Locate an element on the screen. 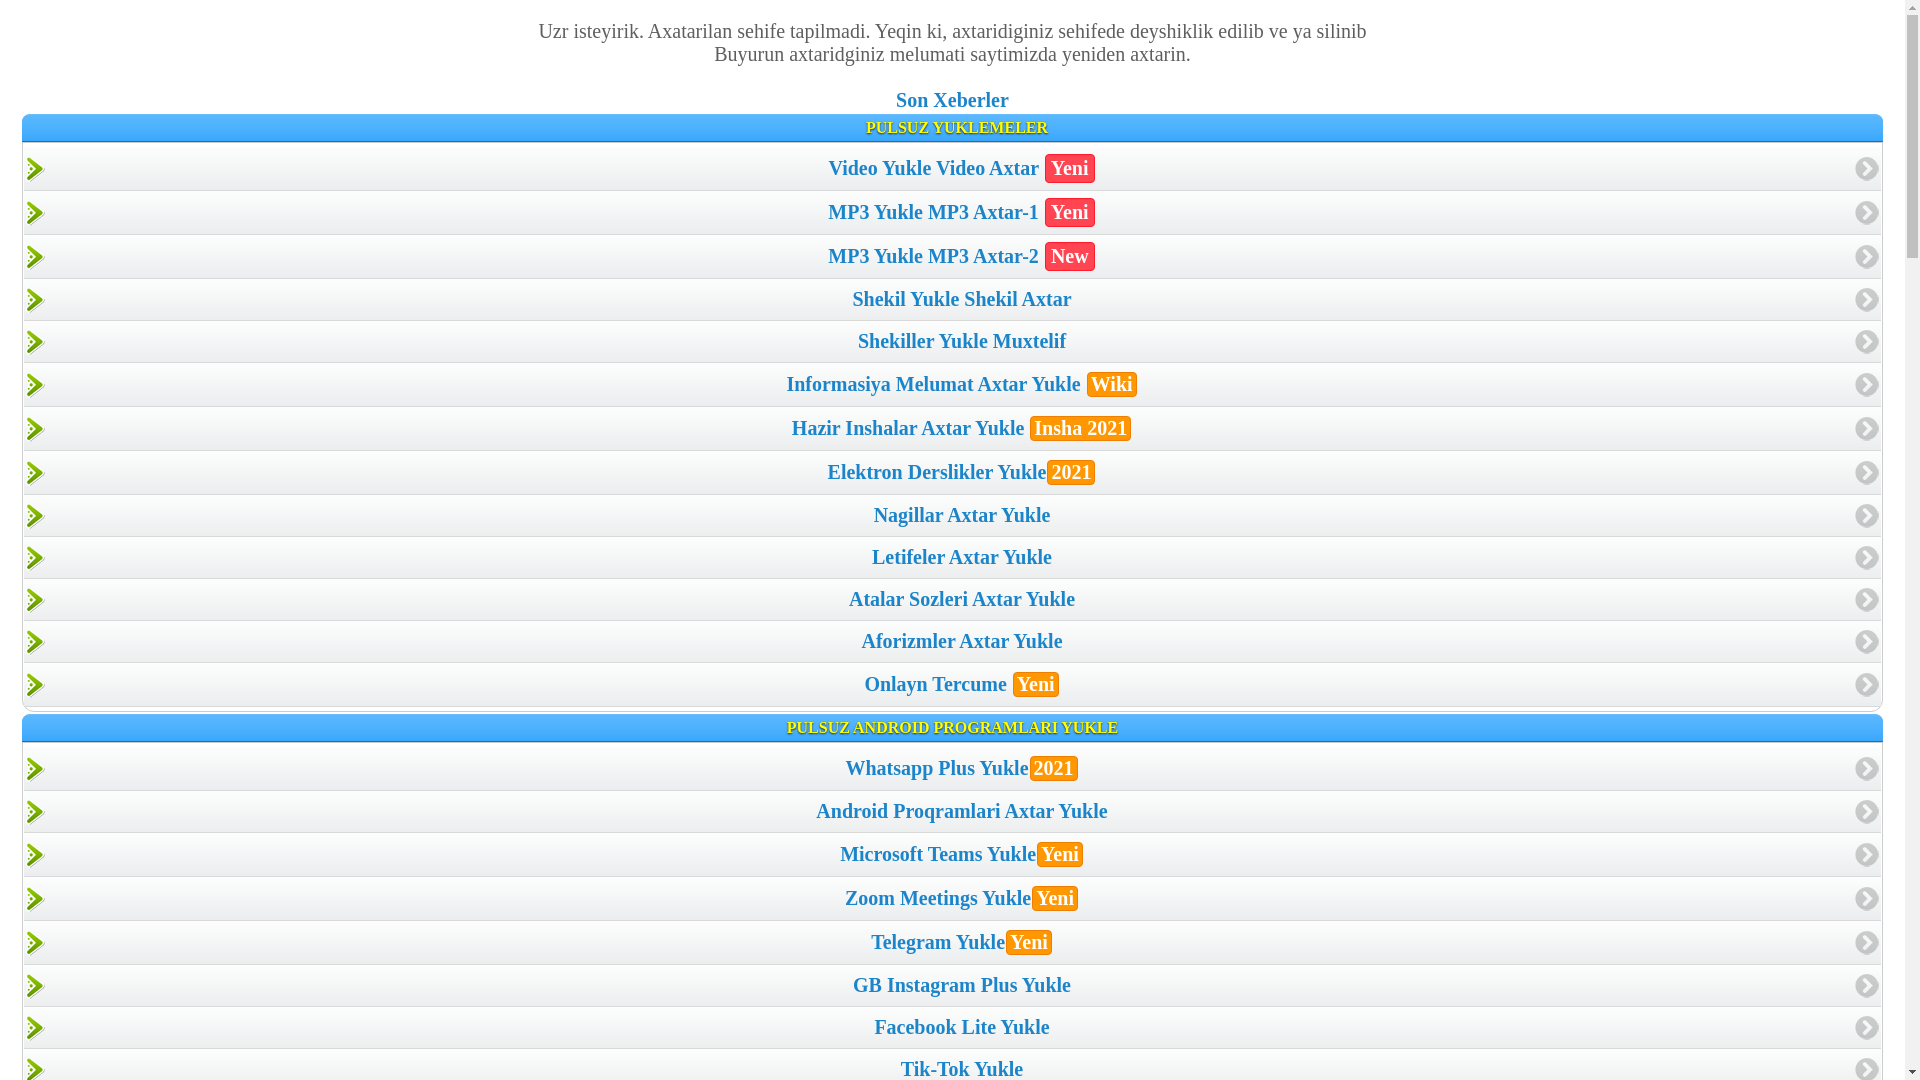 This screenshot has height=1080, width=1920. Nagillar Axtar Yukle is located at coordinates (952, 516).